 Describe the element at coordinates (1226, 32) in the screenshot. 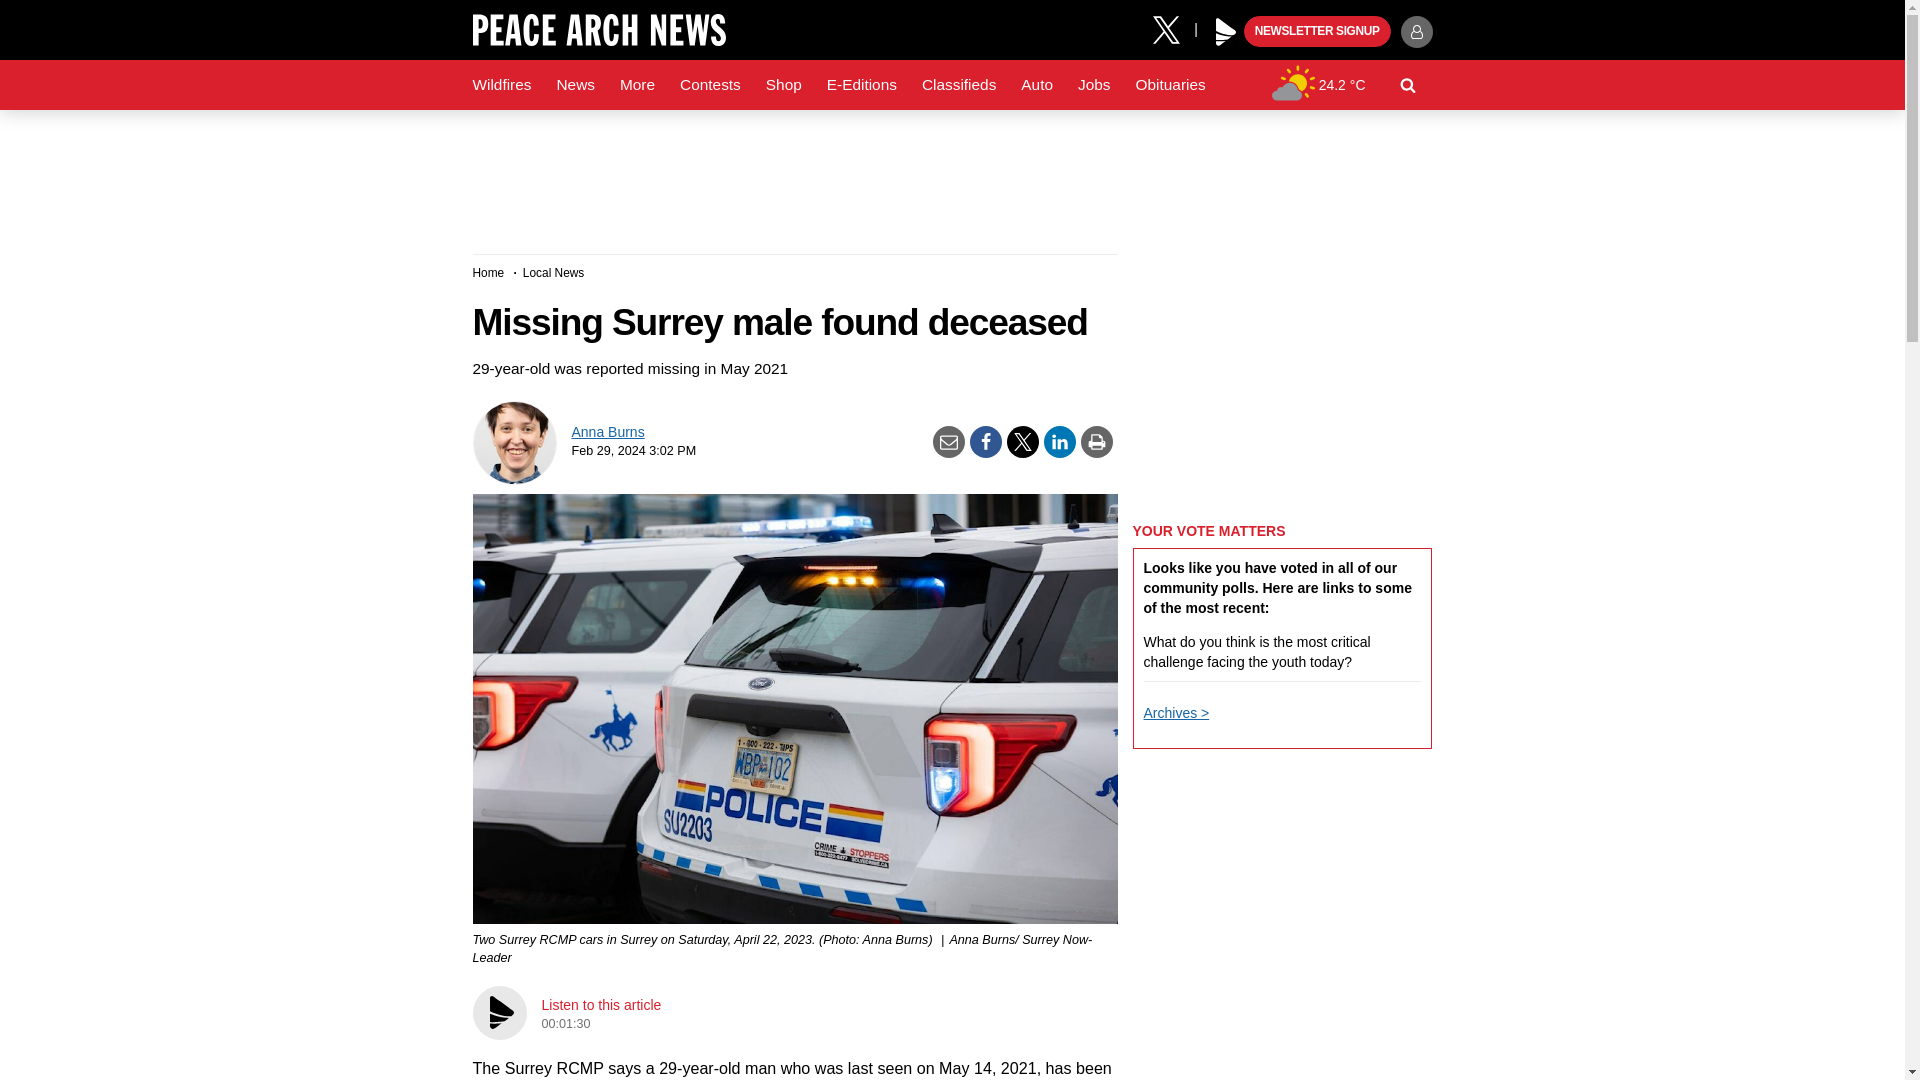

I see `Black Press Media` at that location.